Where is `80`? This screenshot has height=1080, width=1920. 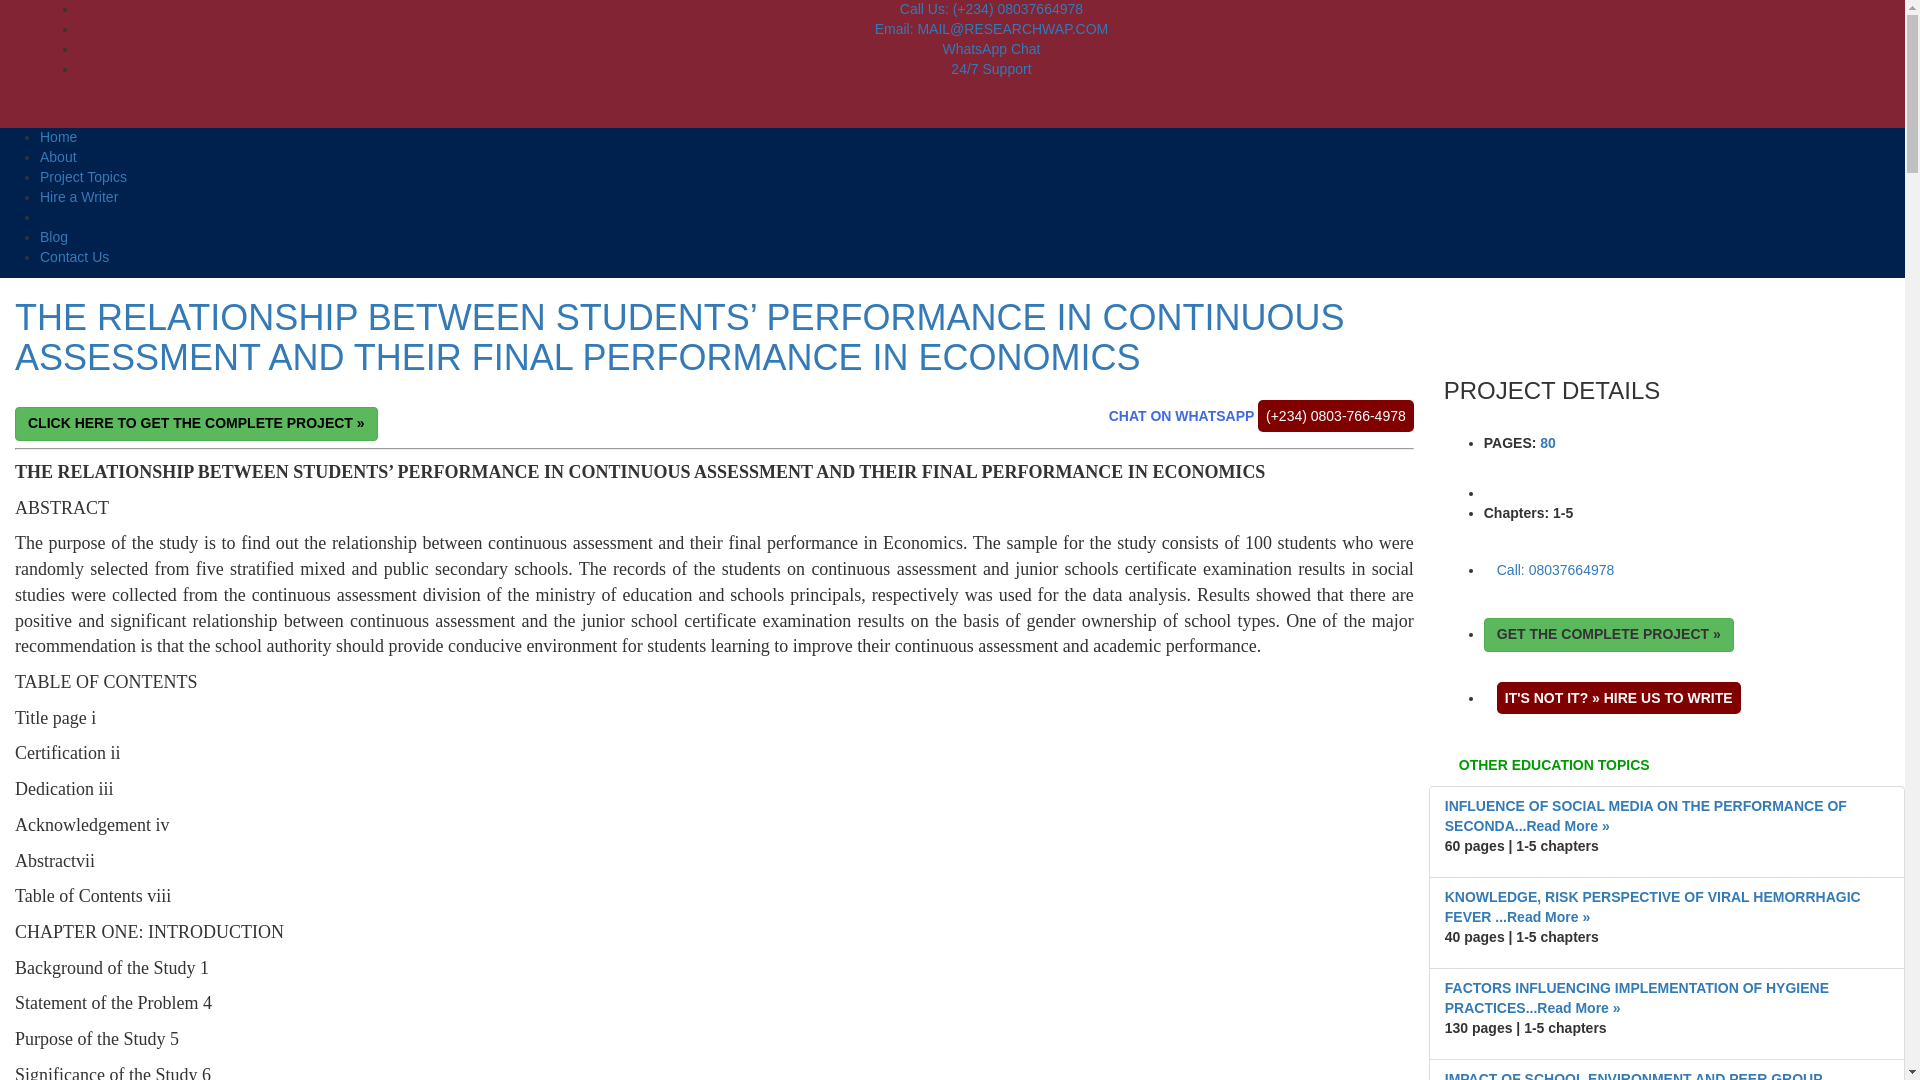 80 is located at coordinates (1547, 443).